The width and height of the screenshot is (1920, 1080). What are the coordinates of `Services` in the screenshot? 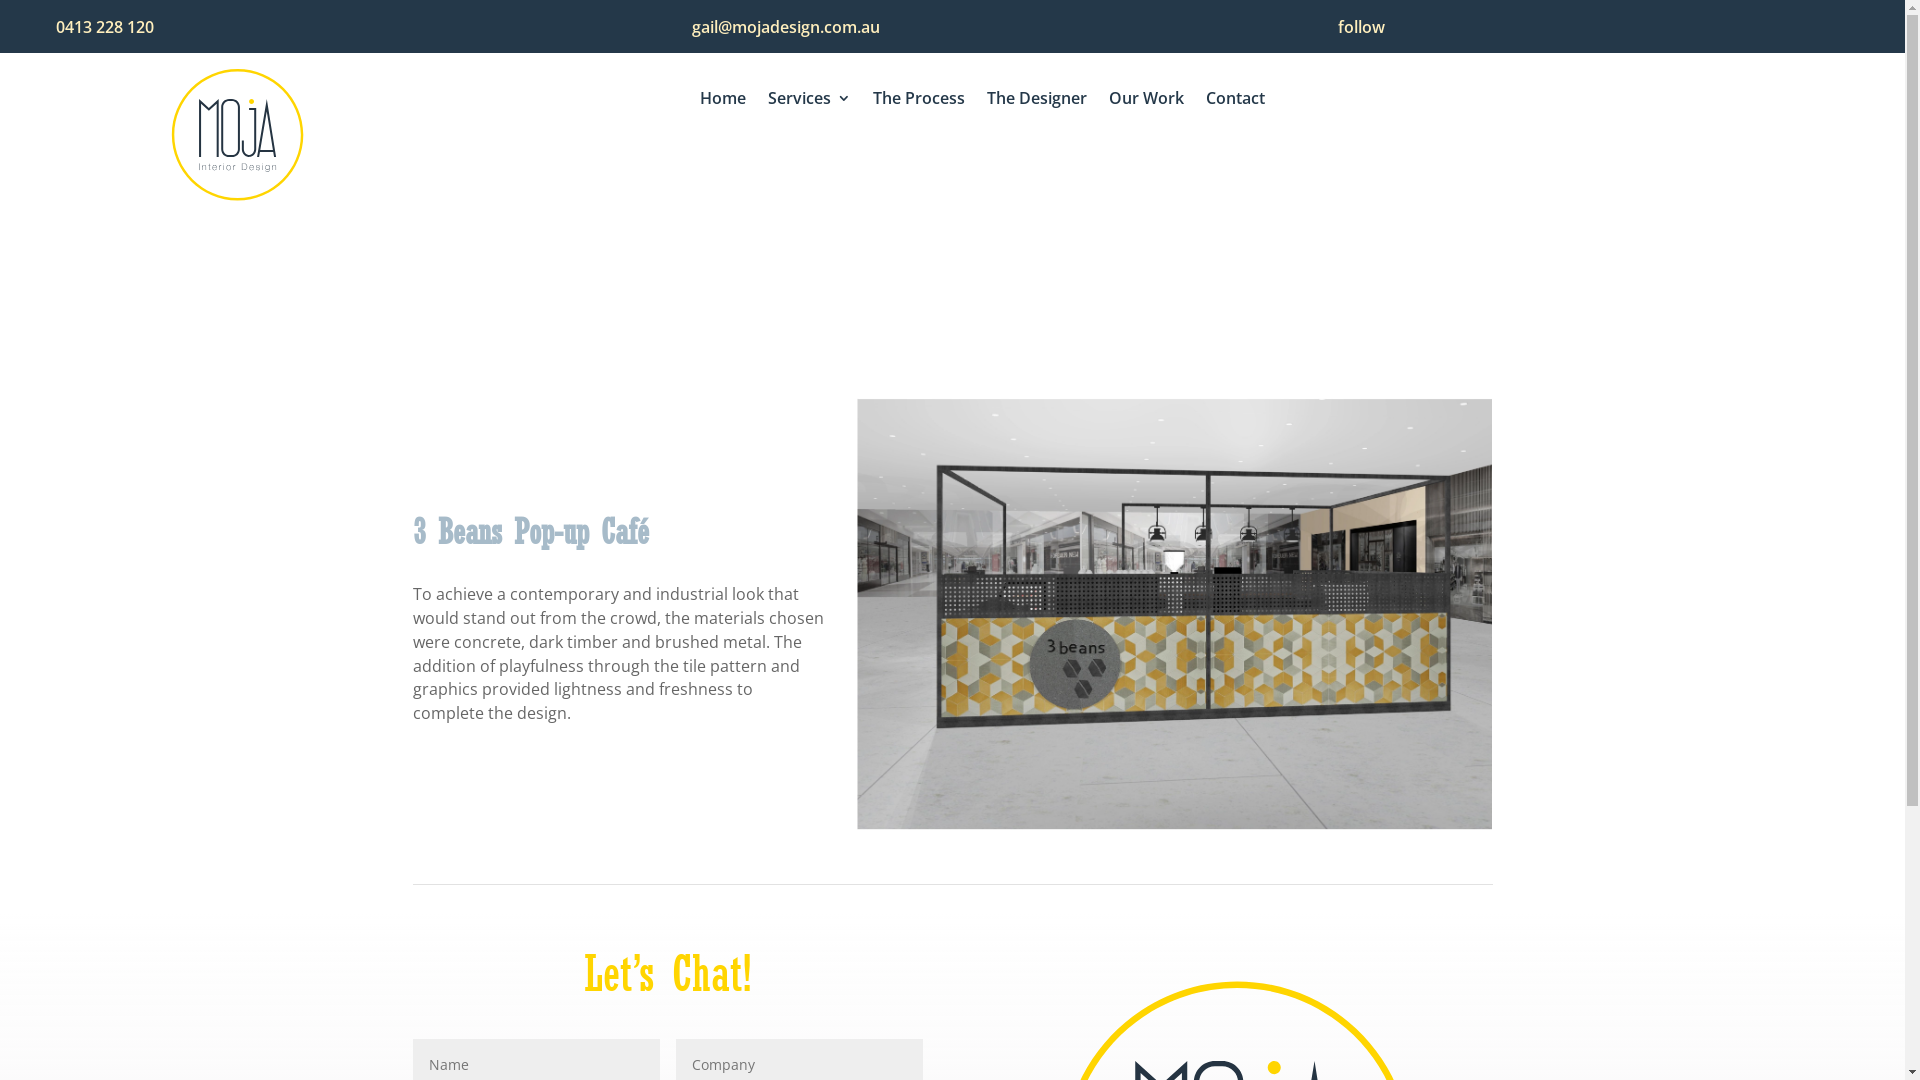 It's located at (810, 102).